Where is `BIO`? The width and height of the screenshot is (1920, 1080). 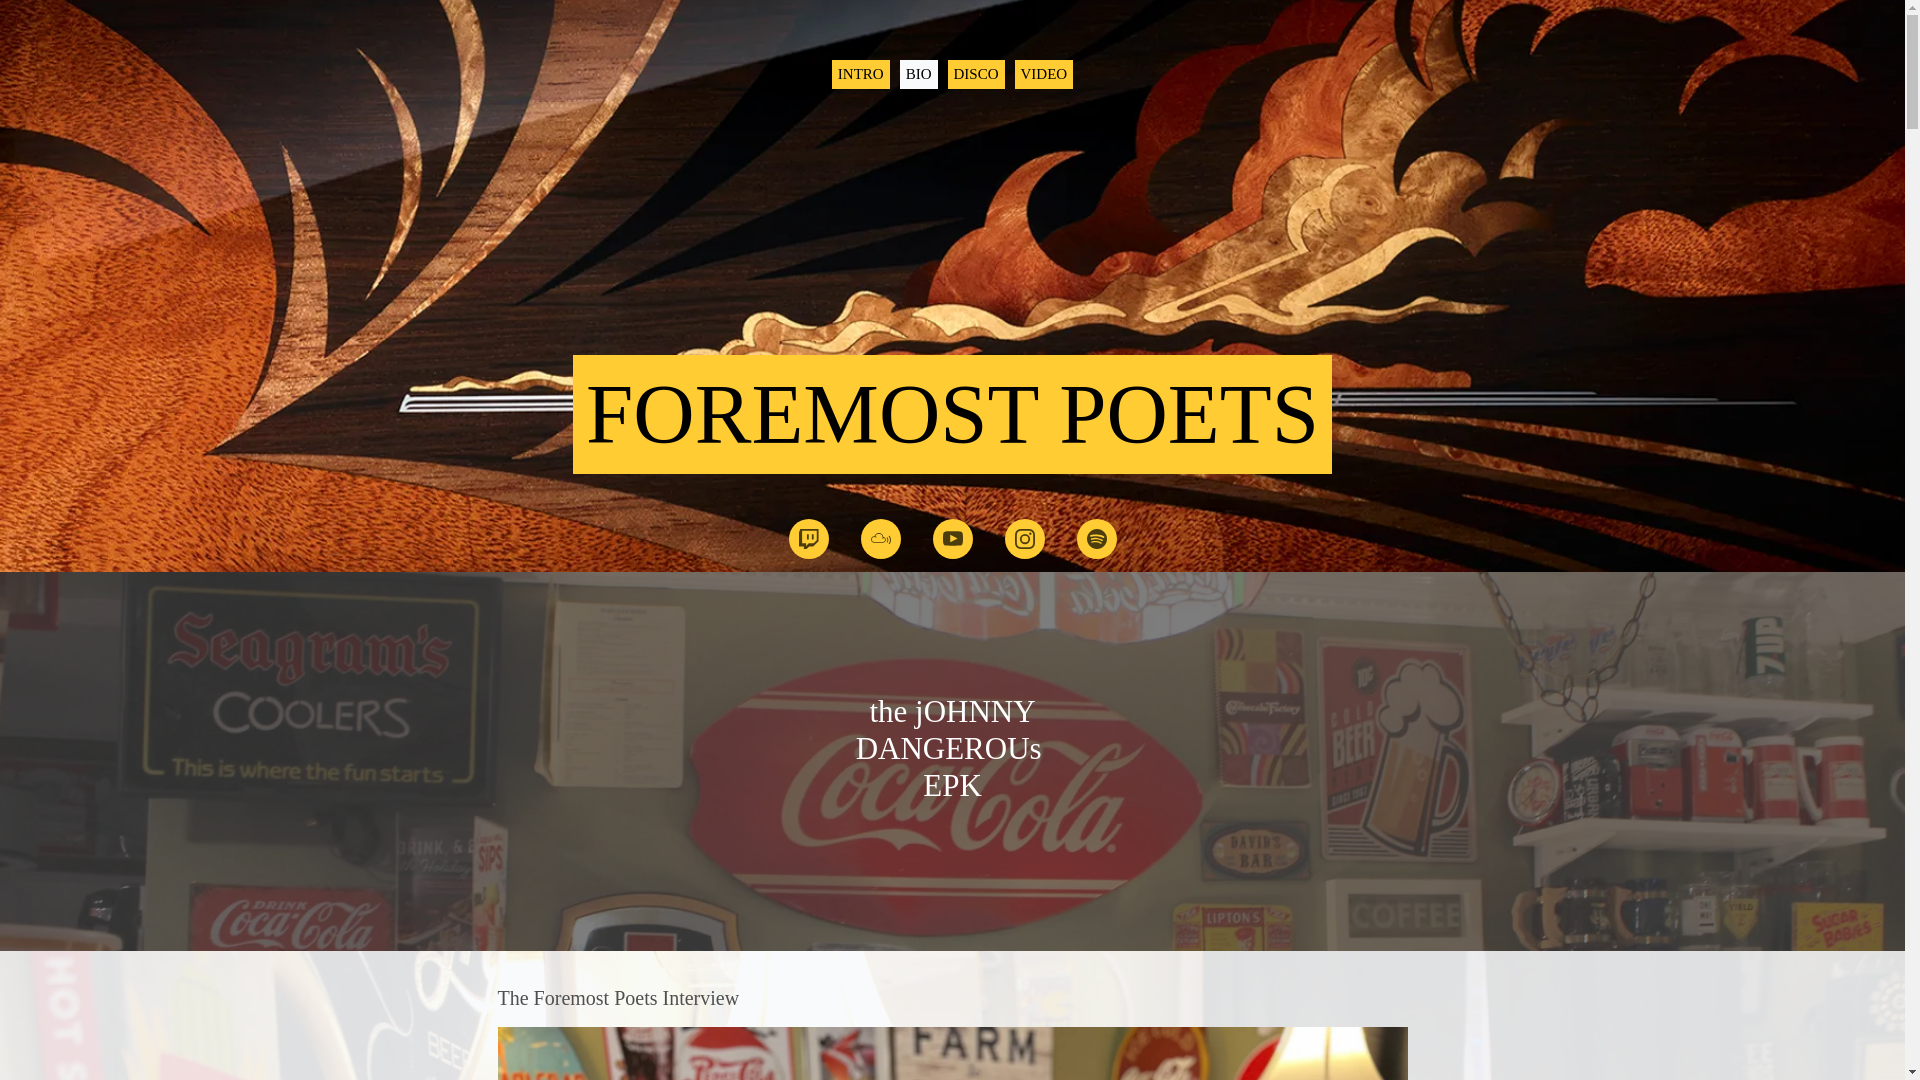 BIO is located at coordinates (919, 74).